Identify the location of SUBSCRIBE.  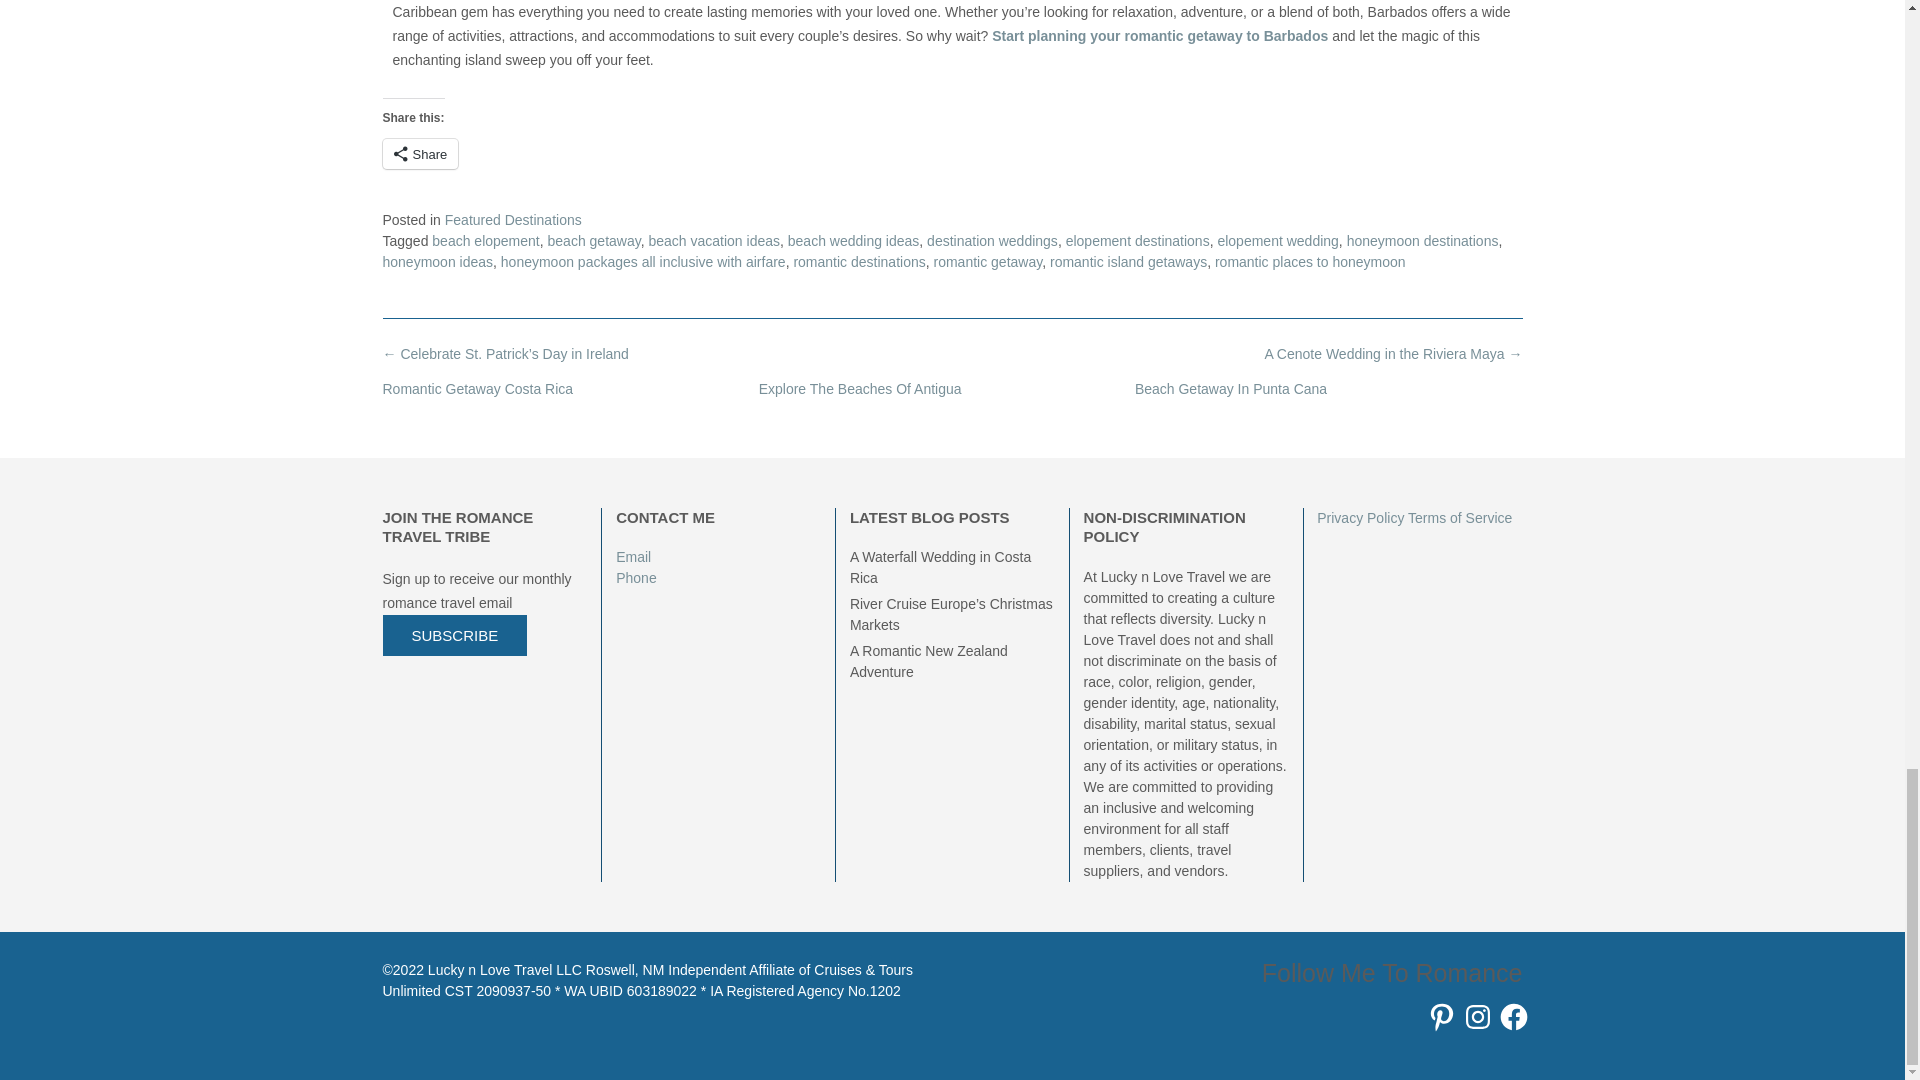
(454, 635).